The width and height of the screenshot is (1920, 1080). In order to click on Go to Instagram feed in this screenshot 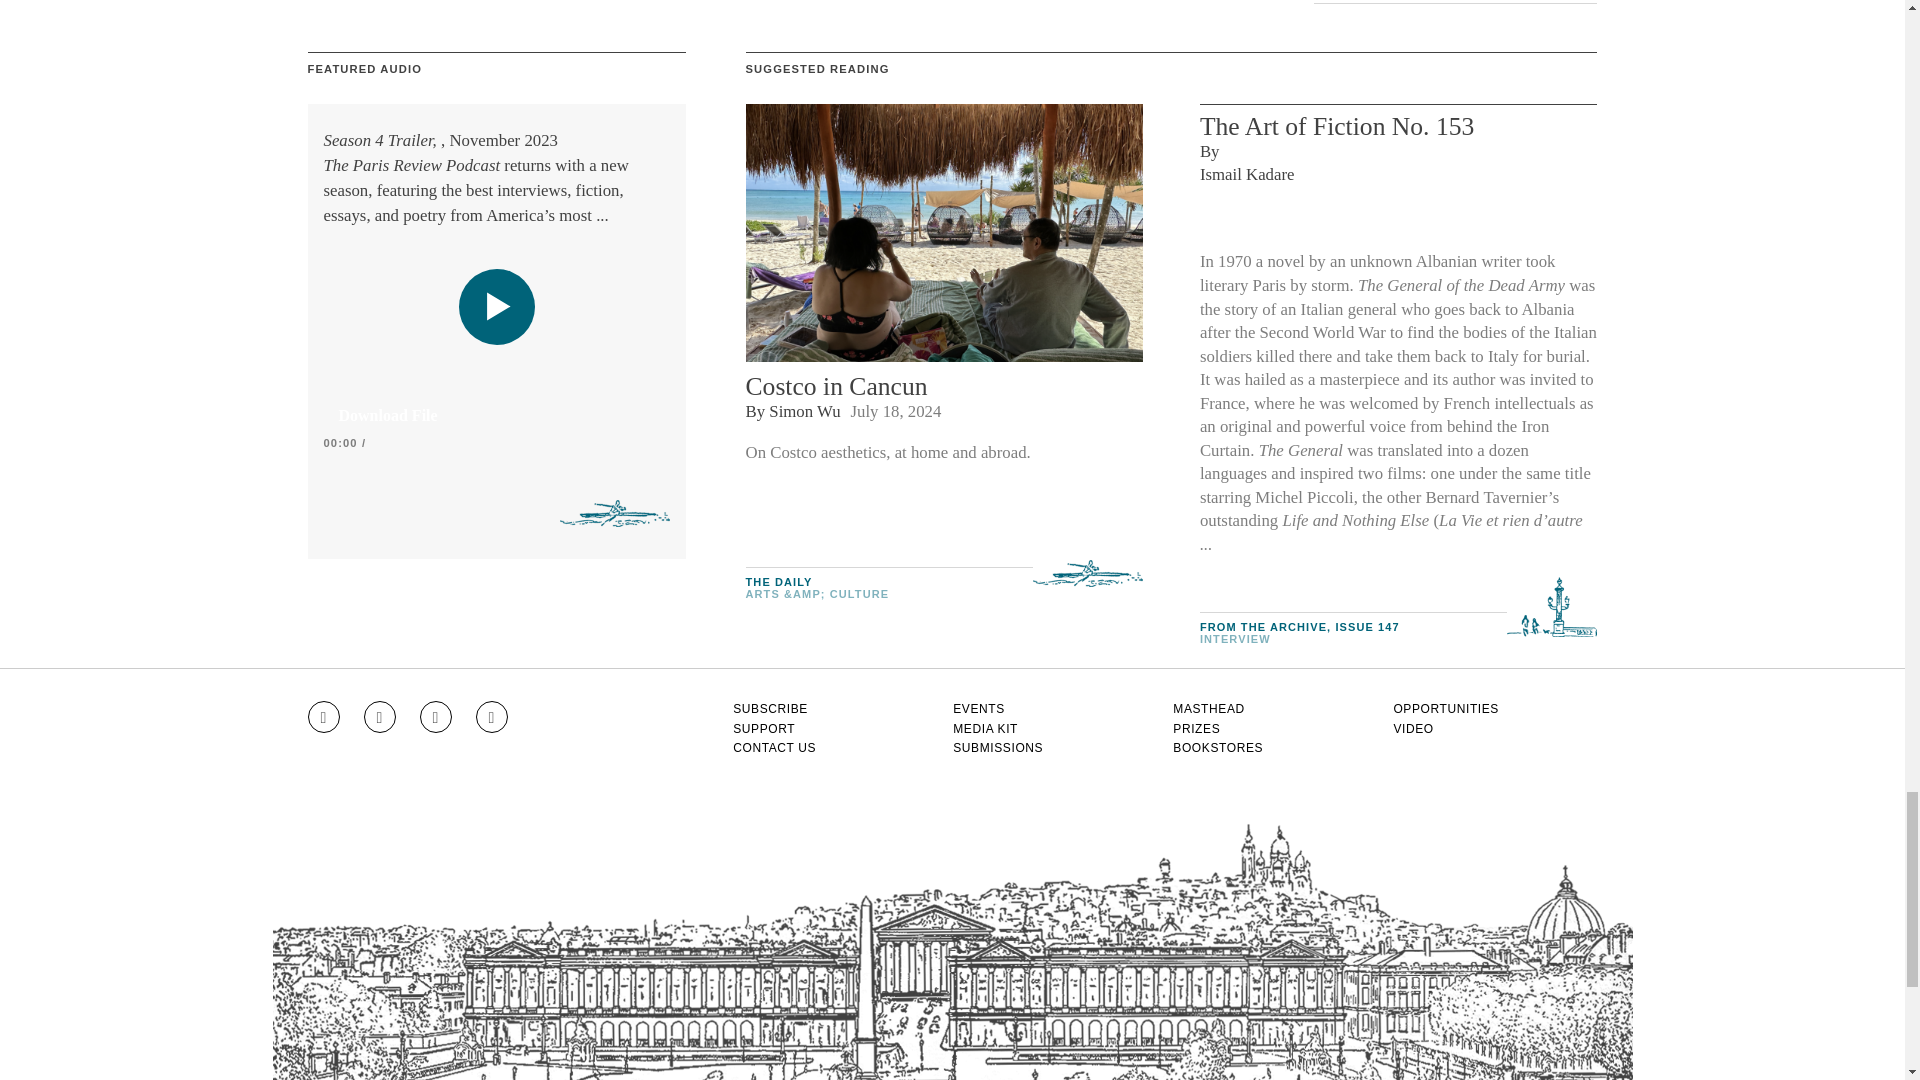, I will do `click(323, 716)`.